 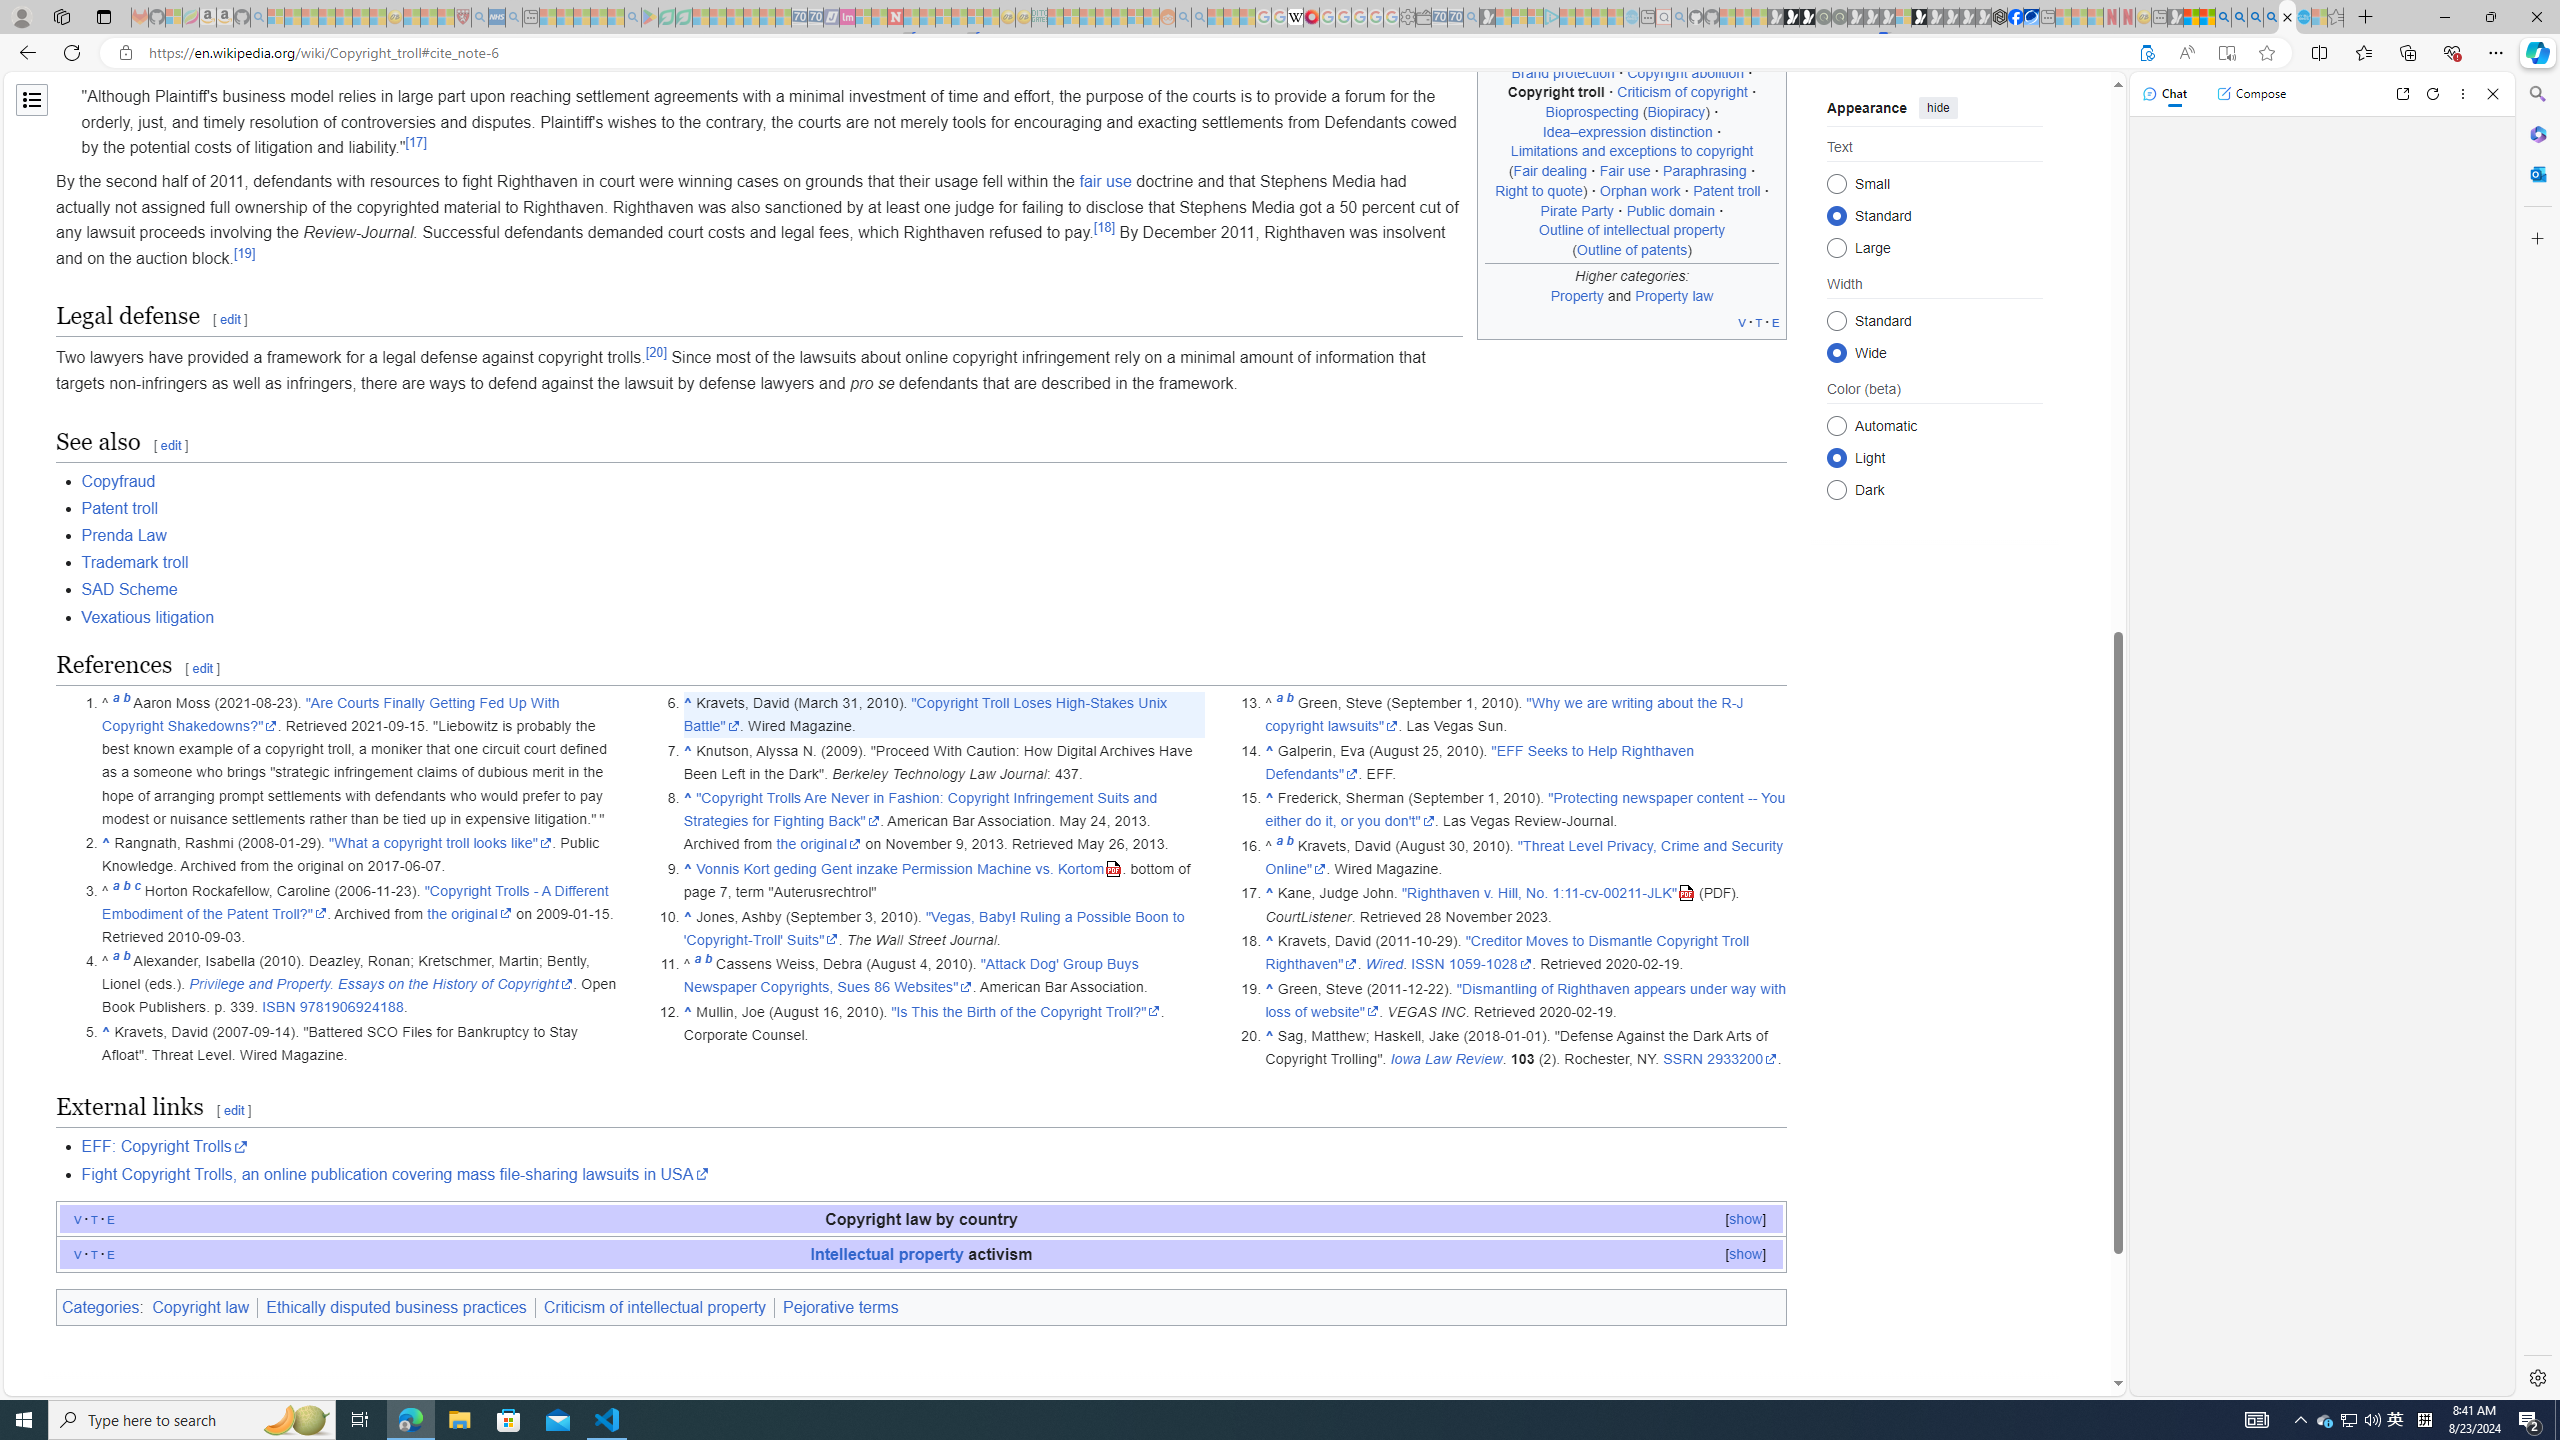 What do you see at coordinates (2536, 238) in the screenshot?
I see `Close Customize pane` at bounding box center [2536, 238].